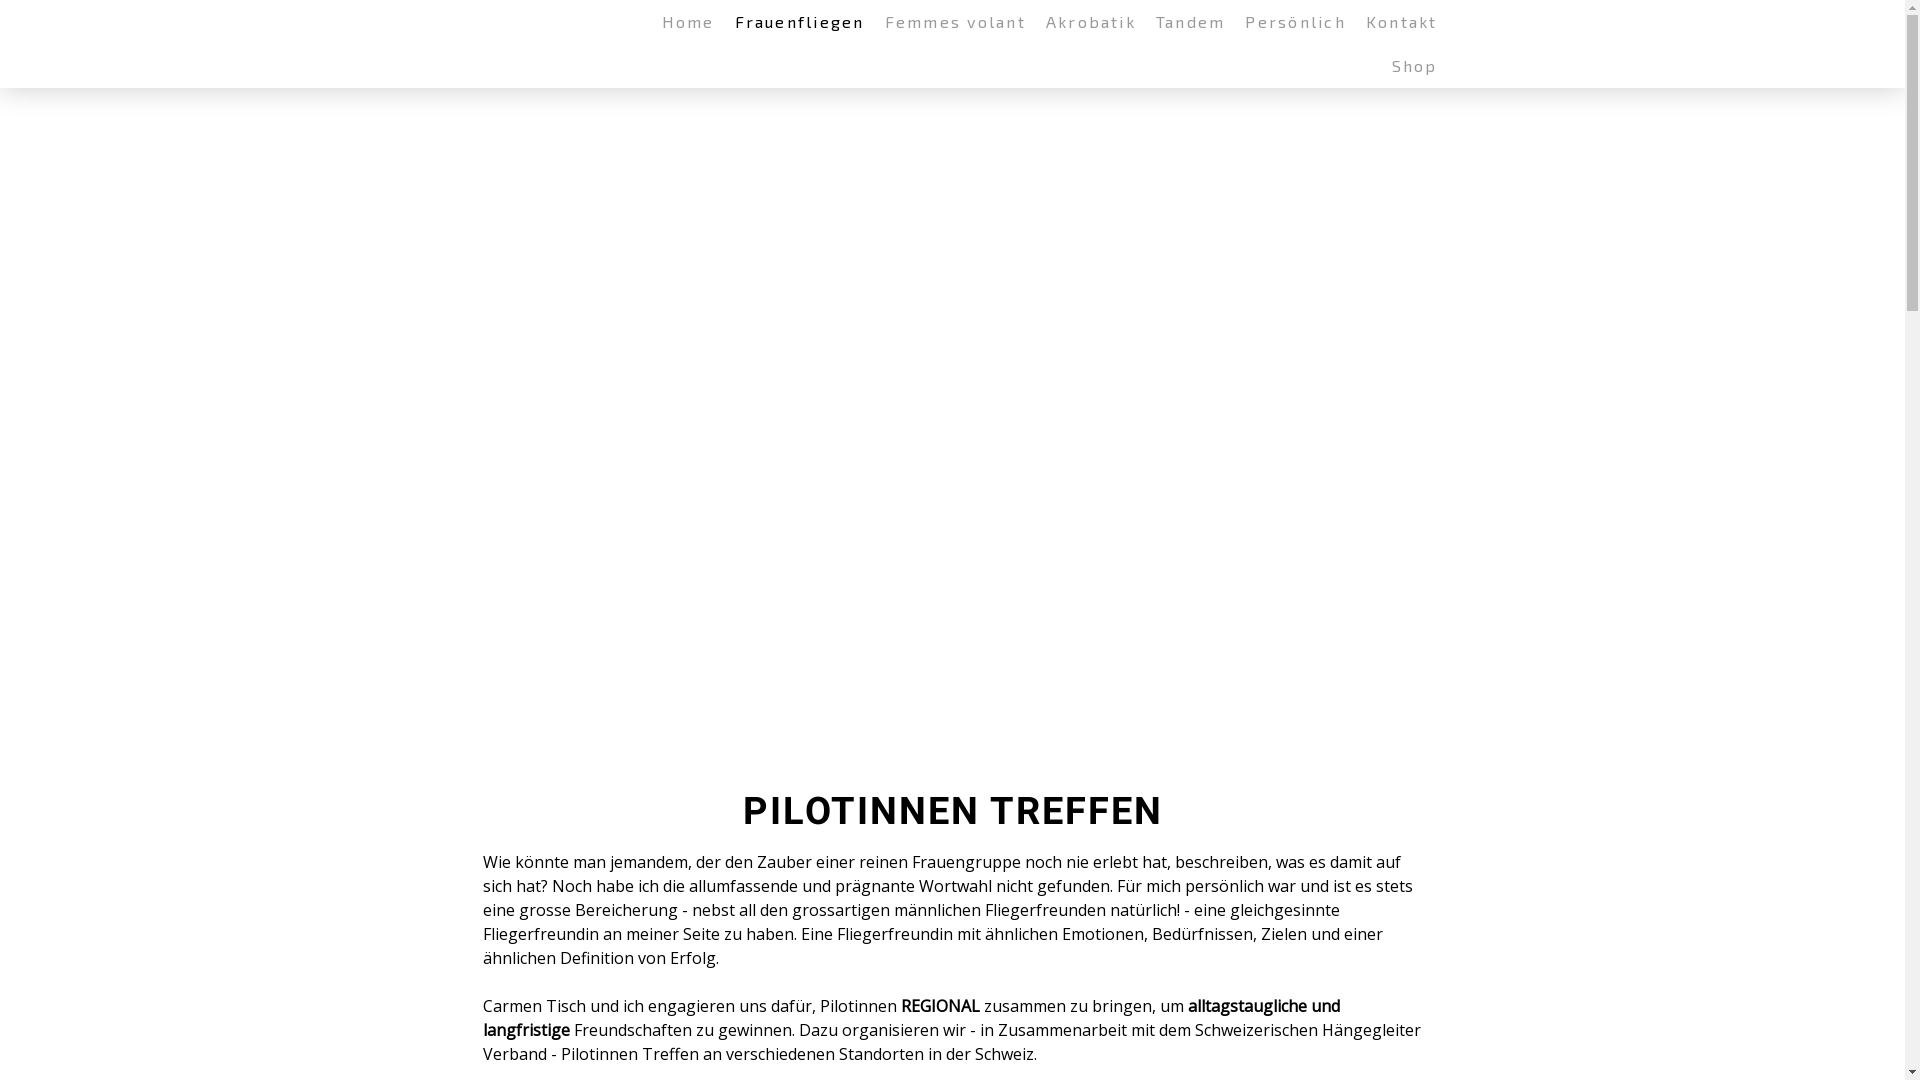 This screenshot has width=1920, height=1080. I want to click on Shop, so click(1415, 66).